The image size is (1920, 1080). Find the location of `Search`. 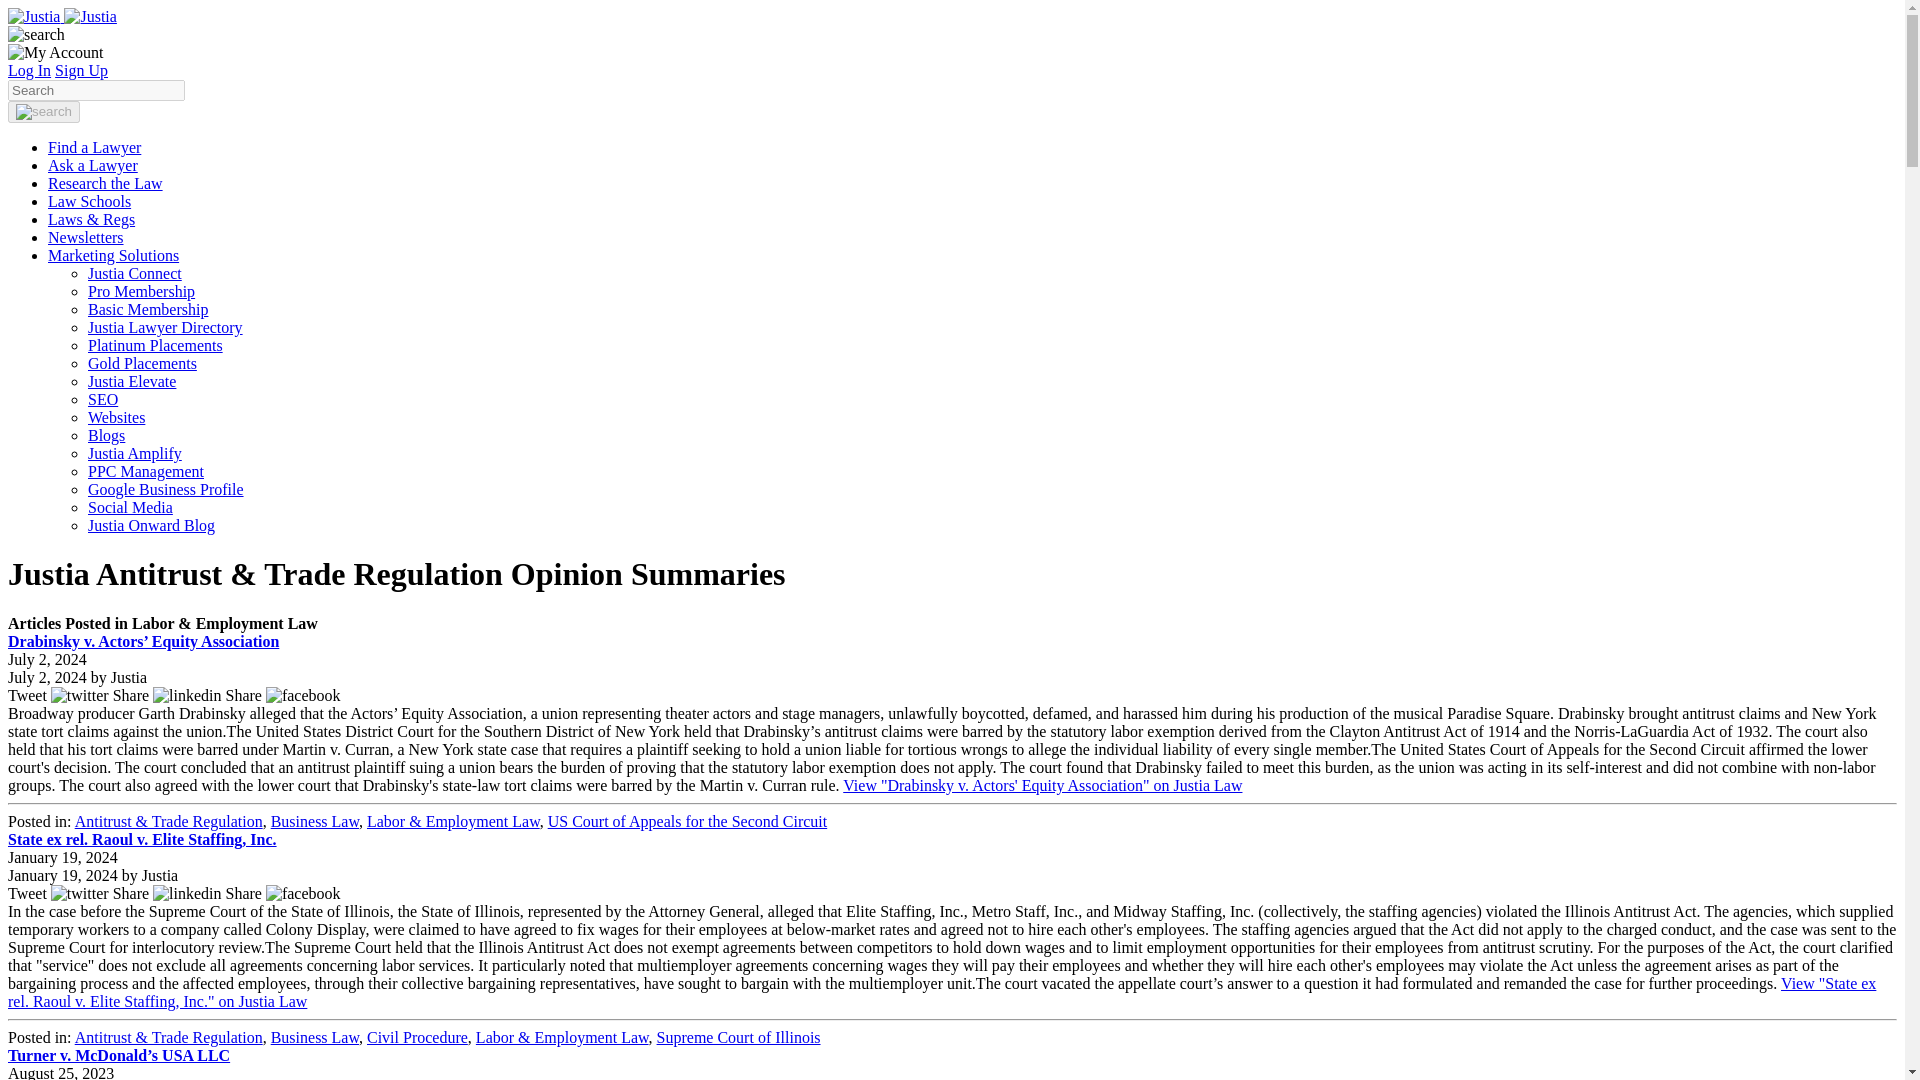

Search is located at coordinates (96, 90).